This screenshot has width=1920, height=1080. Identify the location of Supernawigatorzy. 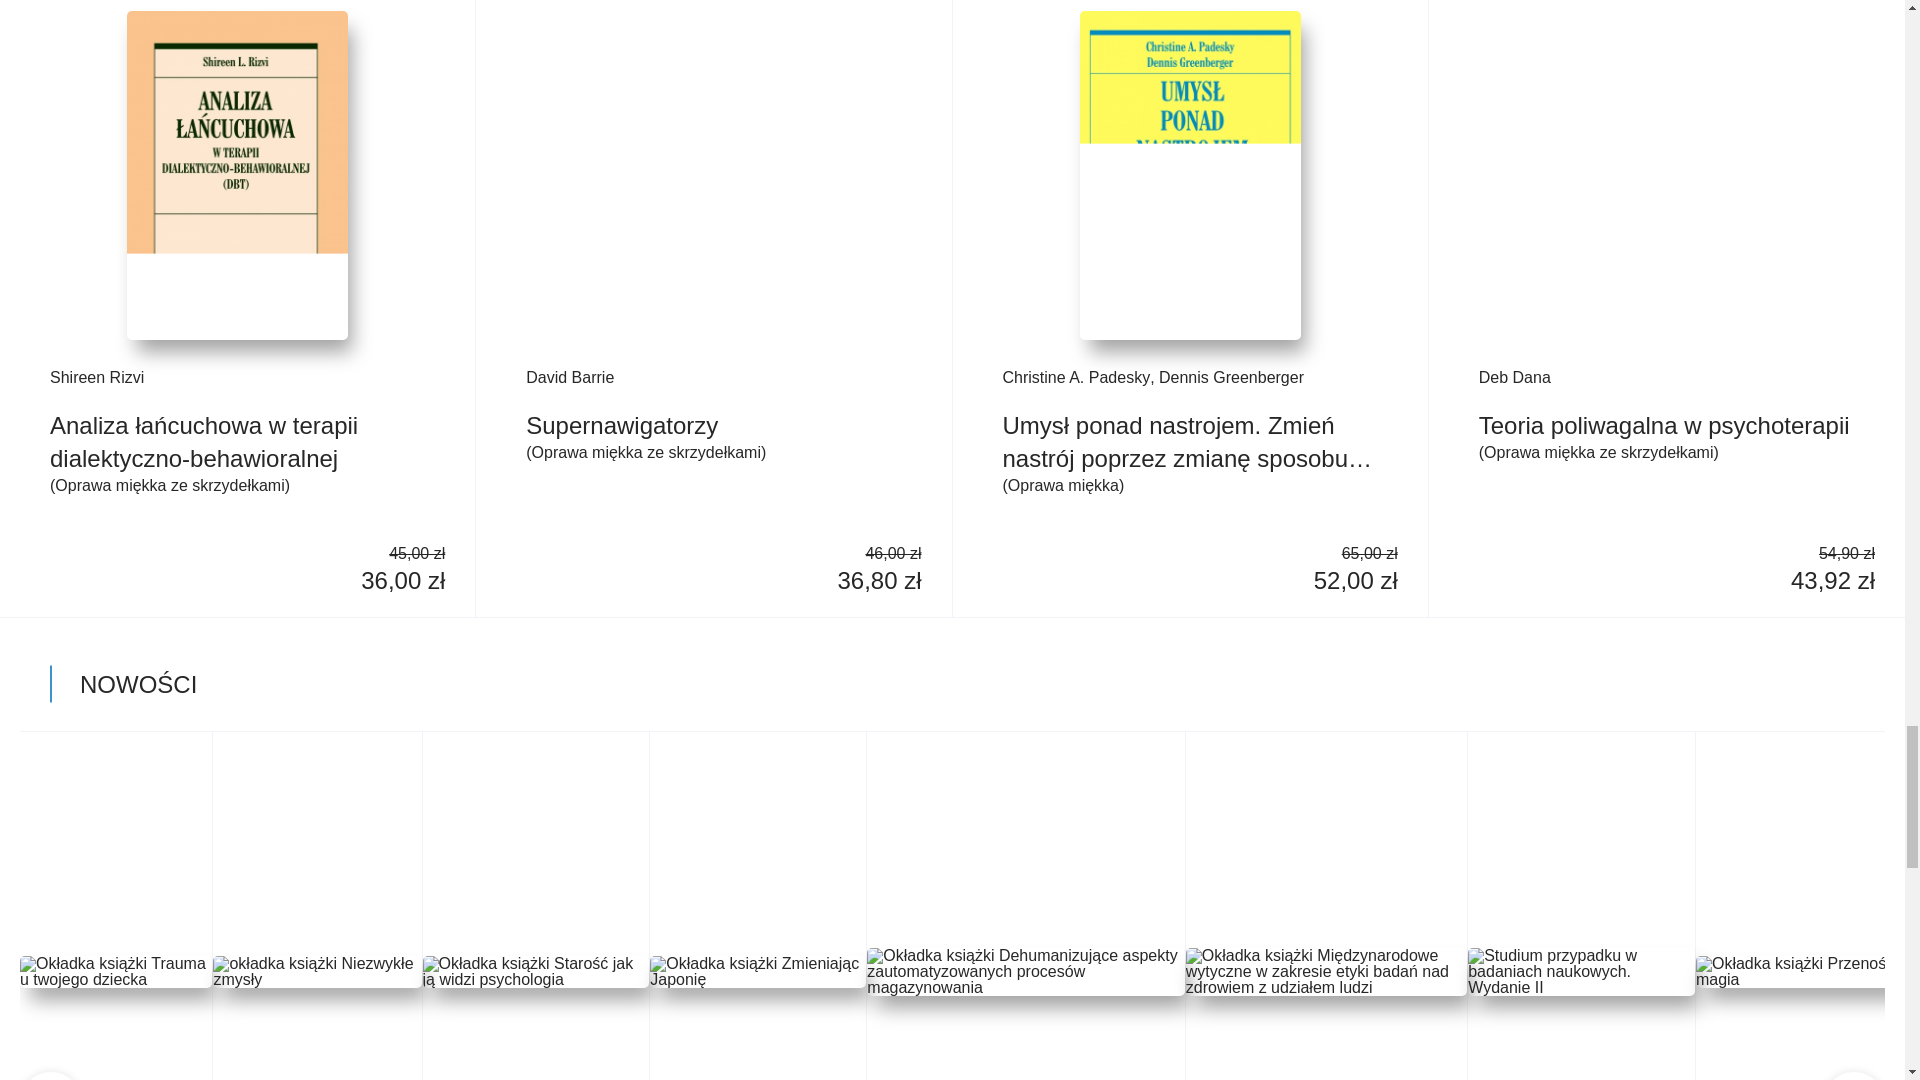
(713, 425).